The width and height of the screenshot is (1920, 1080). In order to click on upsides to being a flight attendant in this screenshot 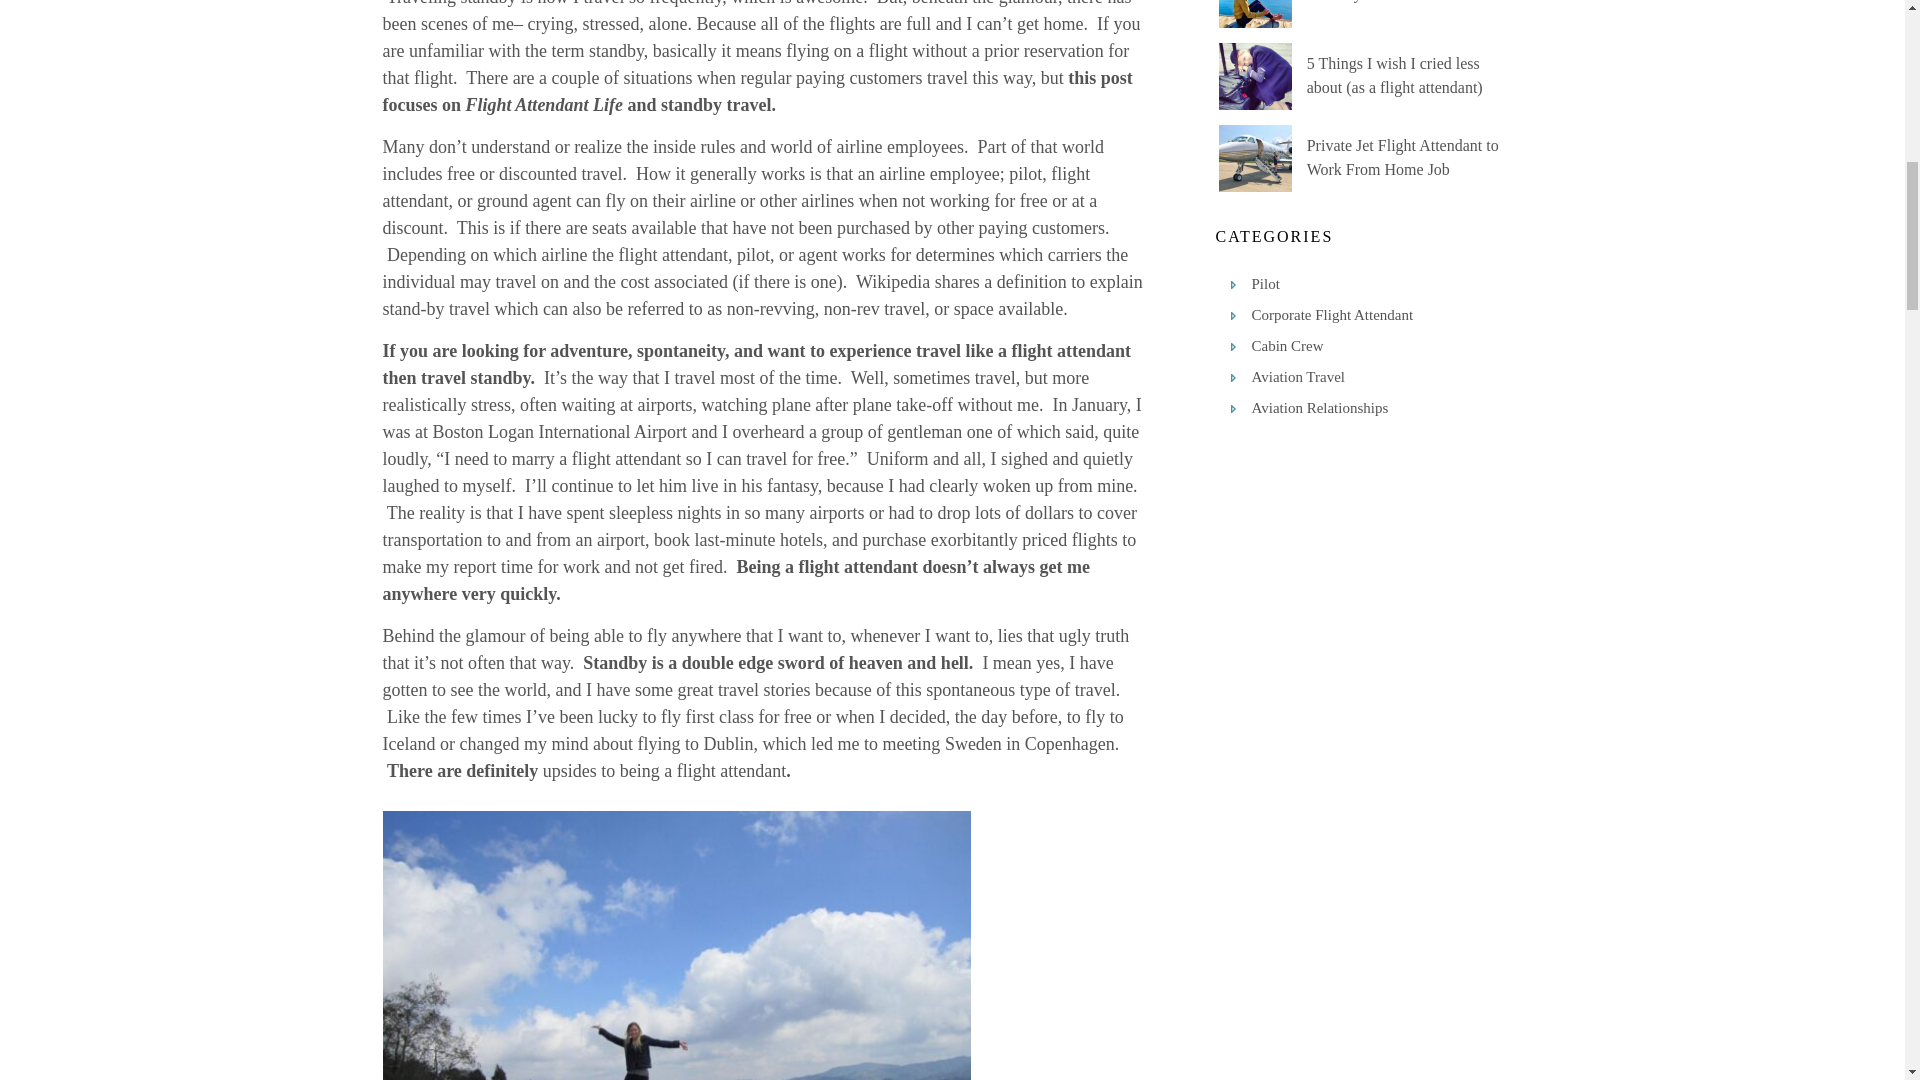, I will do `click(664, 770)`.